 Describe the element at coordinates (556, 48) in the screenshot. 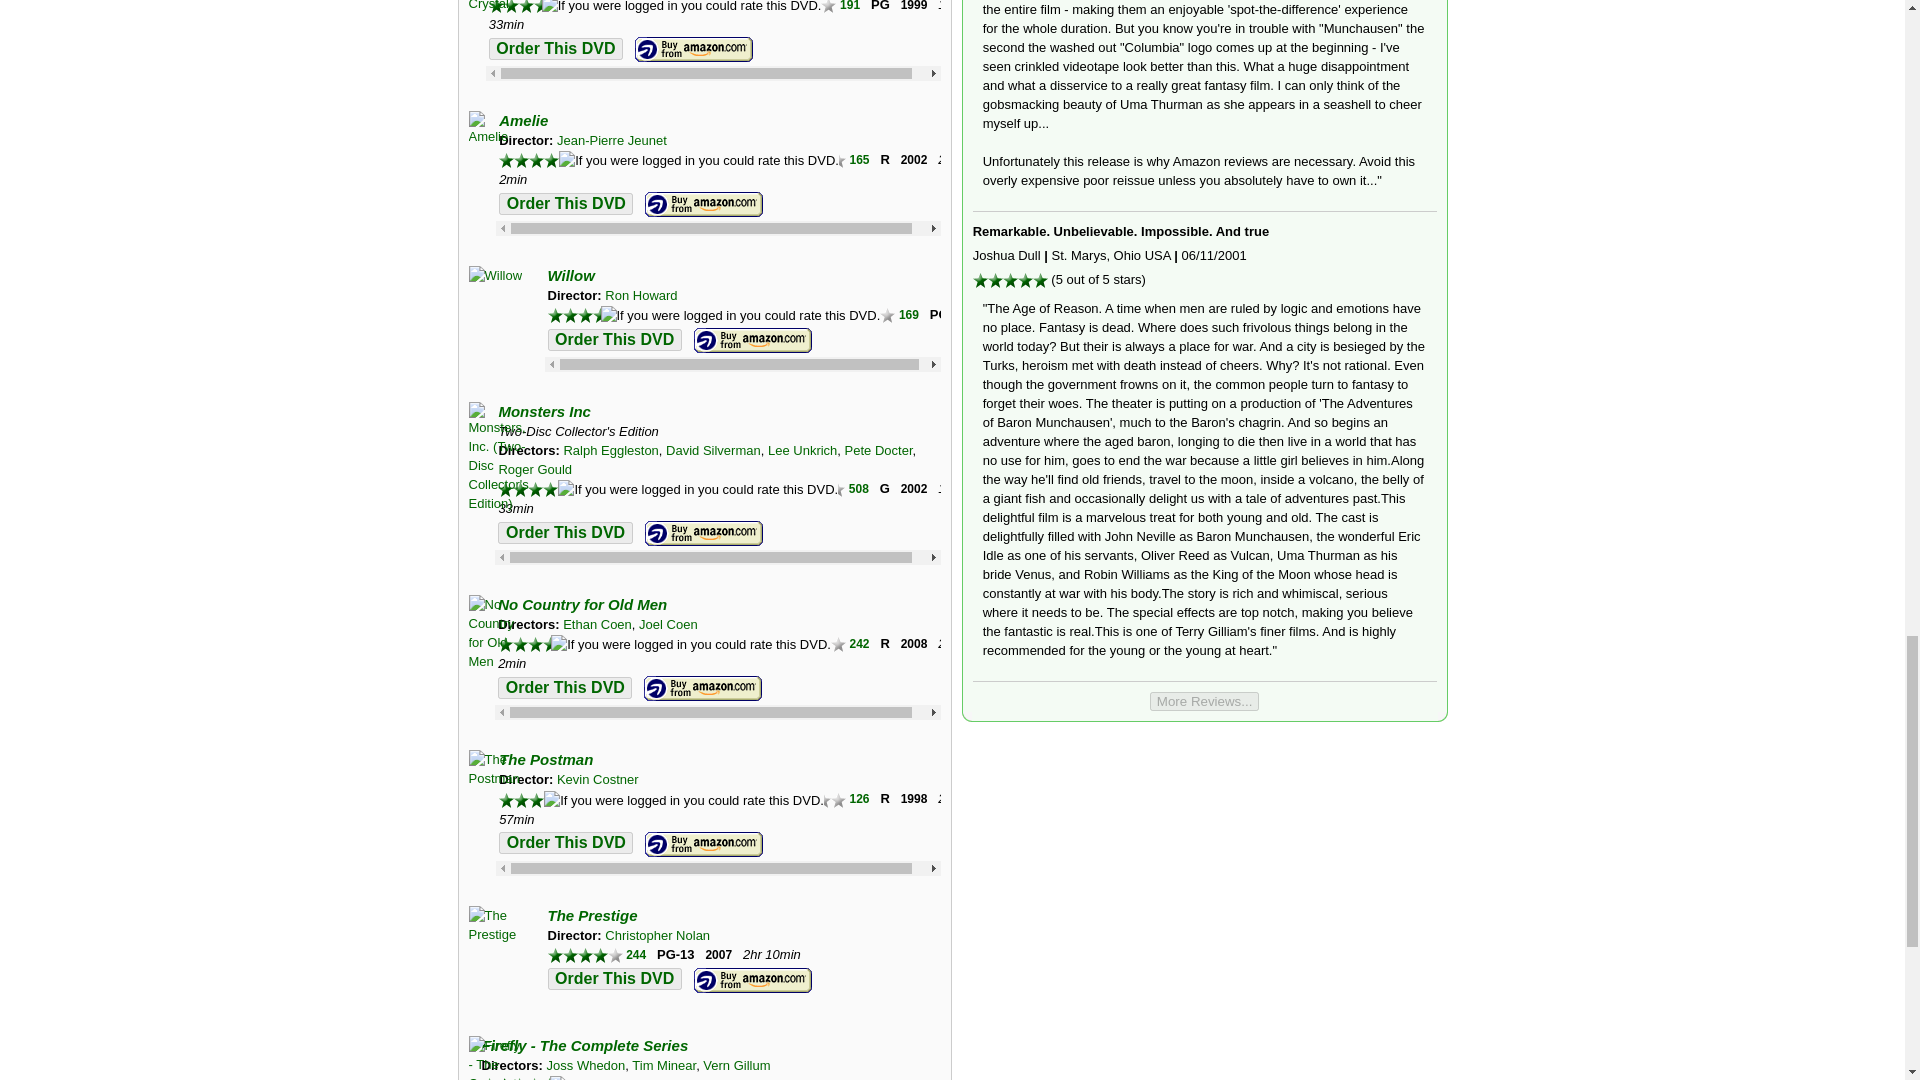

I see `Order This DVD` at that location.